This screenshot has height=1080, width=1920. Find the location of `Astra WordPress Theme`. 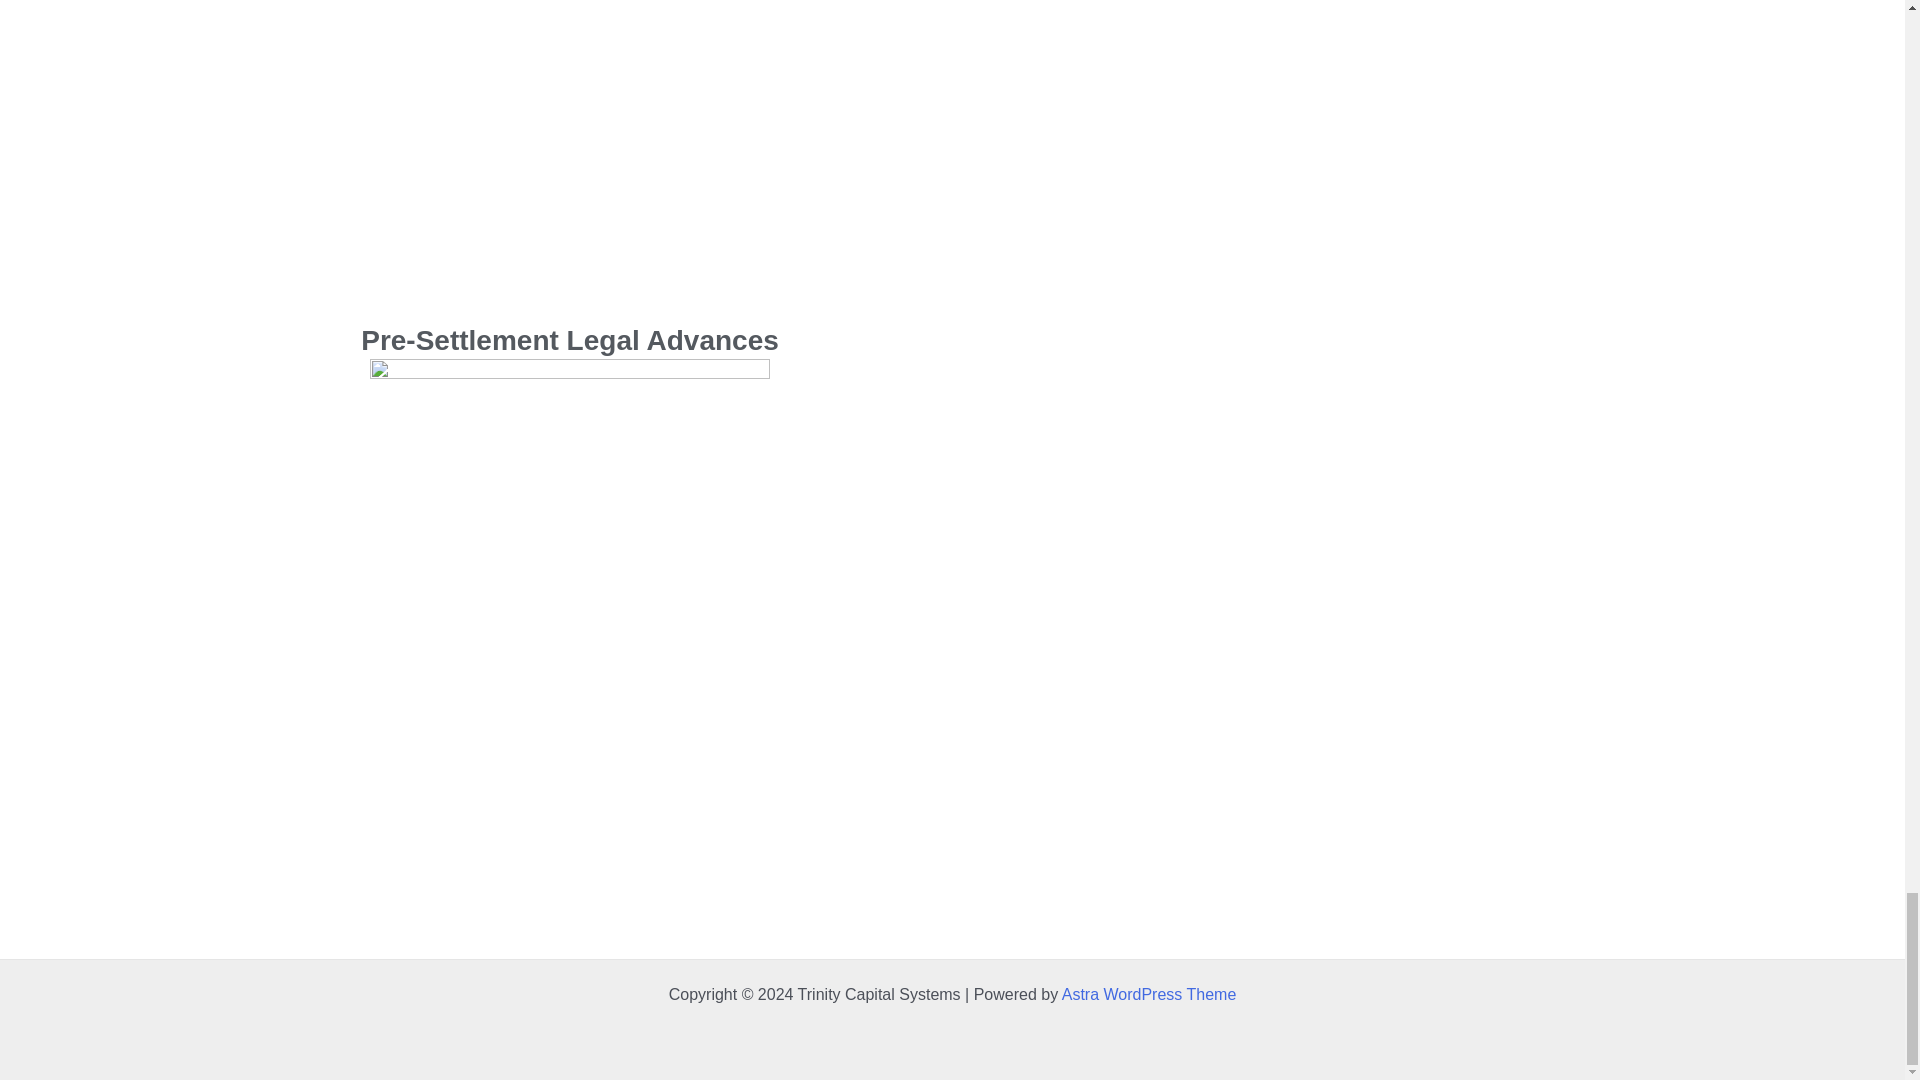

Astra WordPress Theme is located at coordinates (1148, 994).